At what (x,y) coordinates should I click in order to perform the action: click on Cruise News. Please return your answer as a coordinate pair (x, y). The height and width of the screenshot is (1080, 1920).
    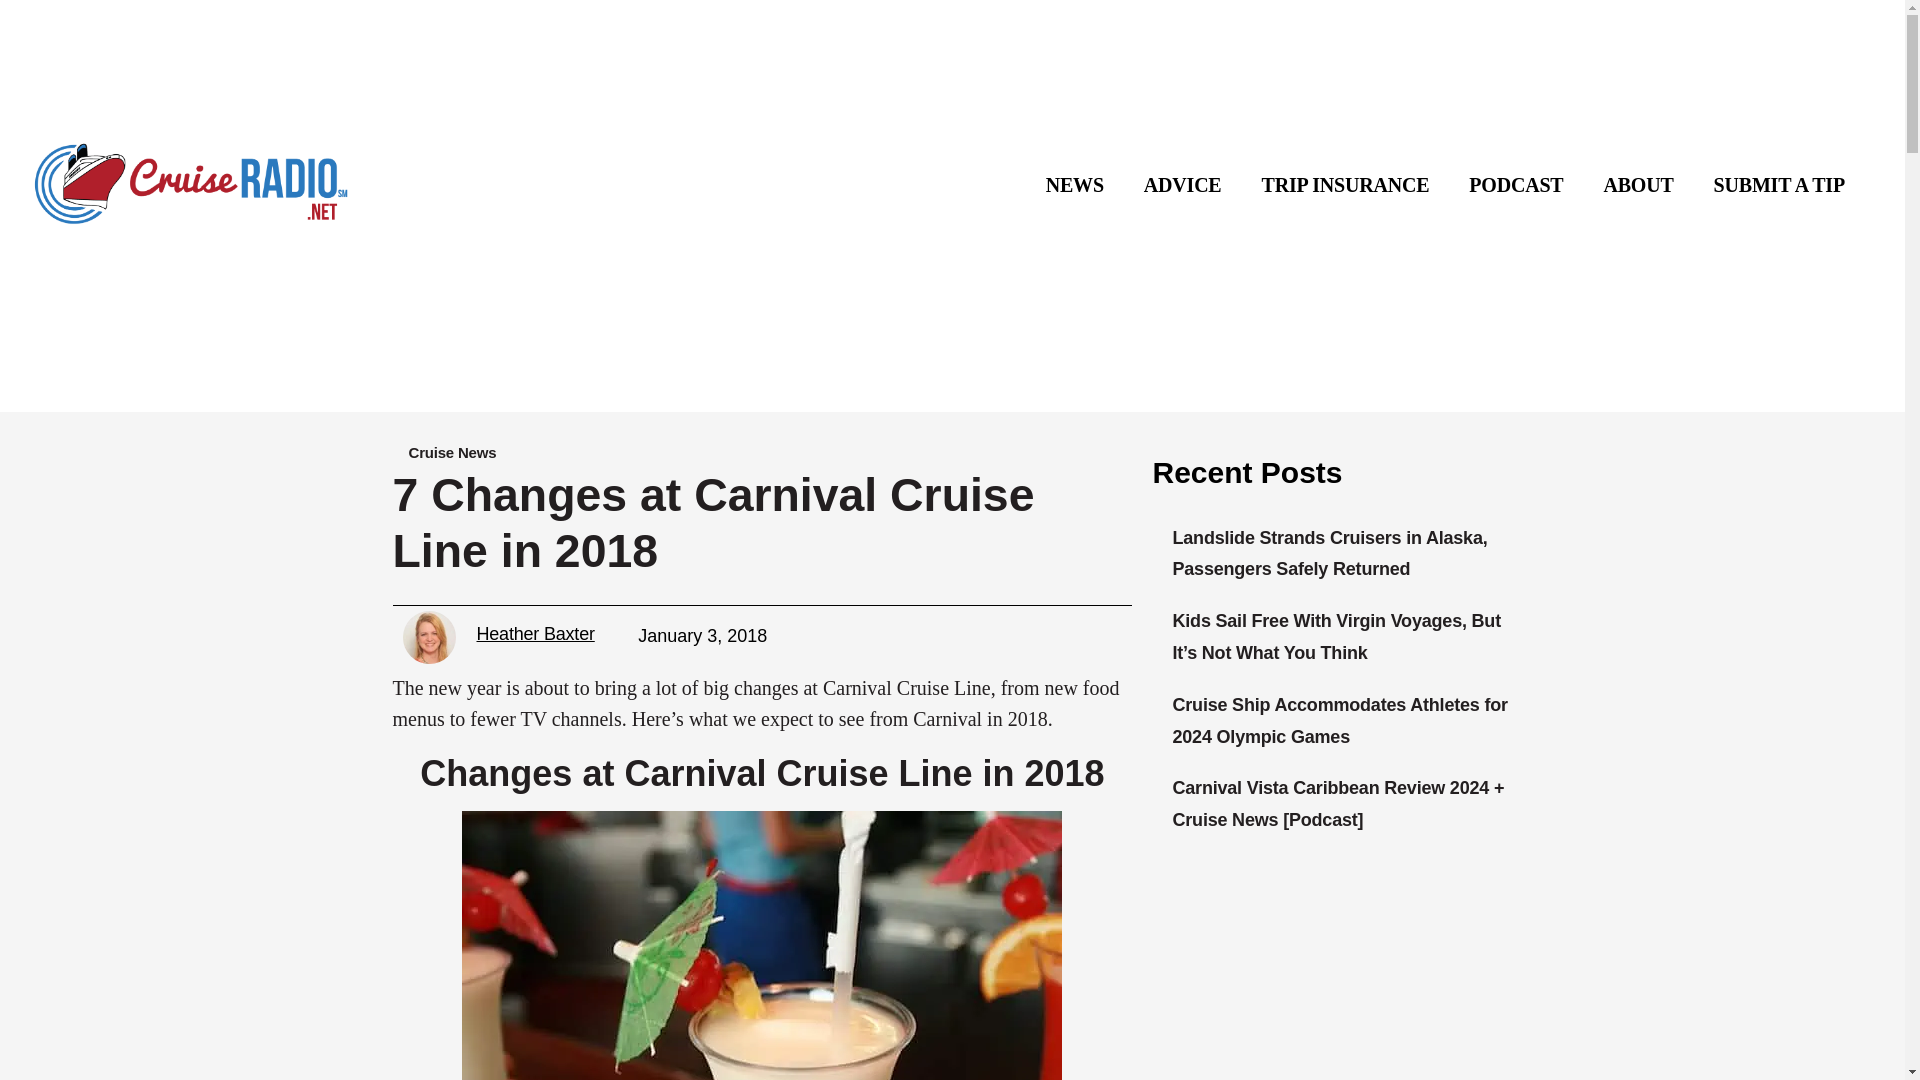
    Looking at the image, I should click on (451, 452).